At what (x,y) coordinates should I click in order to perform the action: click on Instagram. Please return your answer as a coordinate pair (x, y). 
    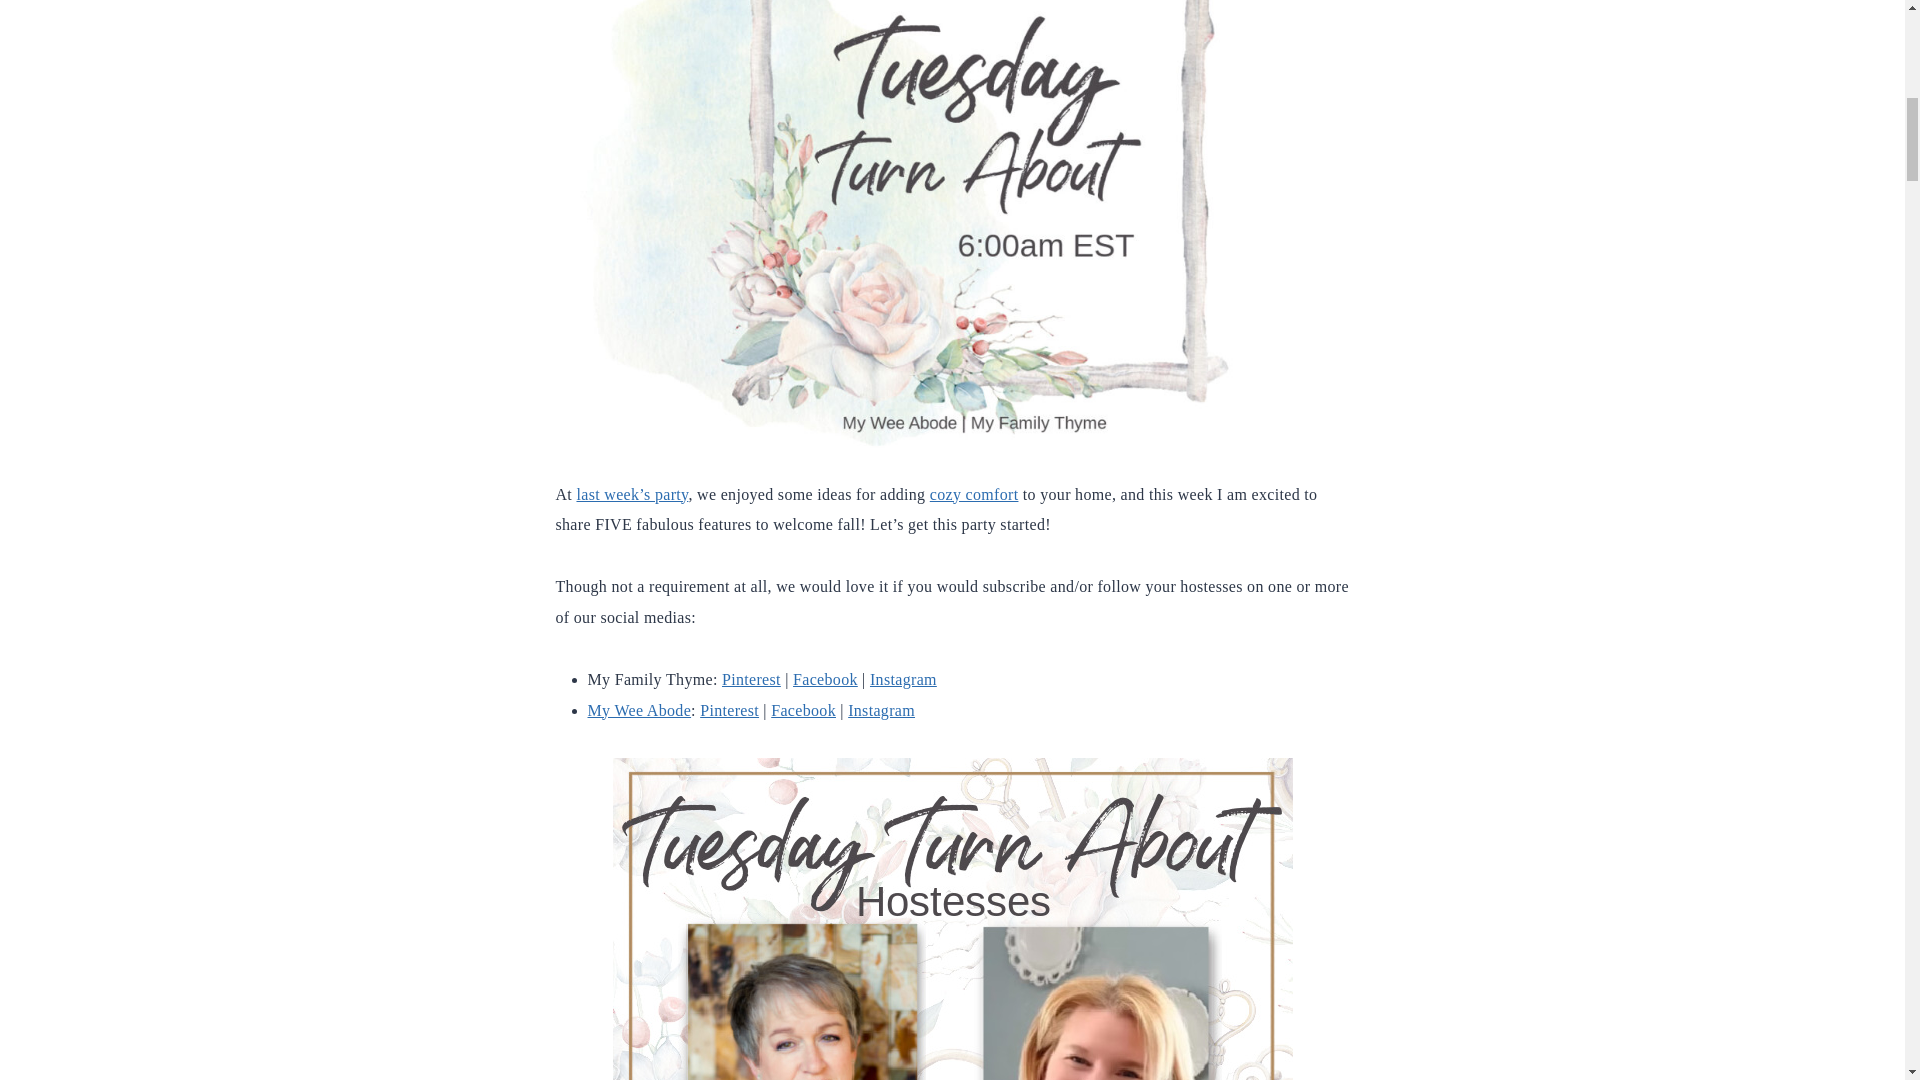
    Looking at the image, I should click on (882, 710).